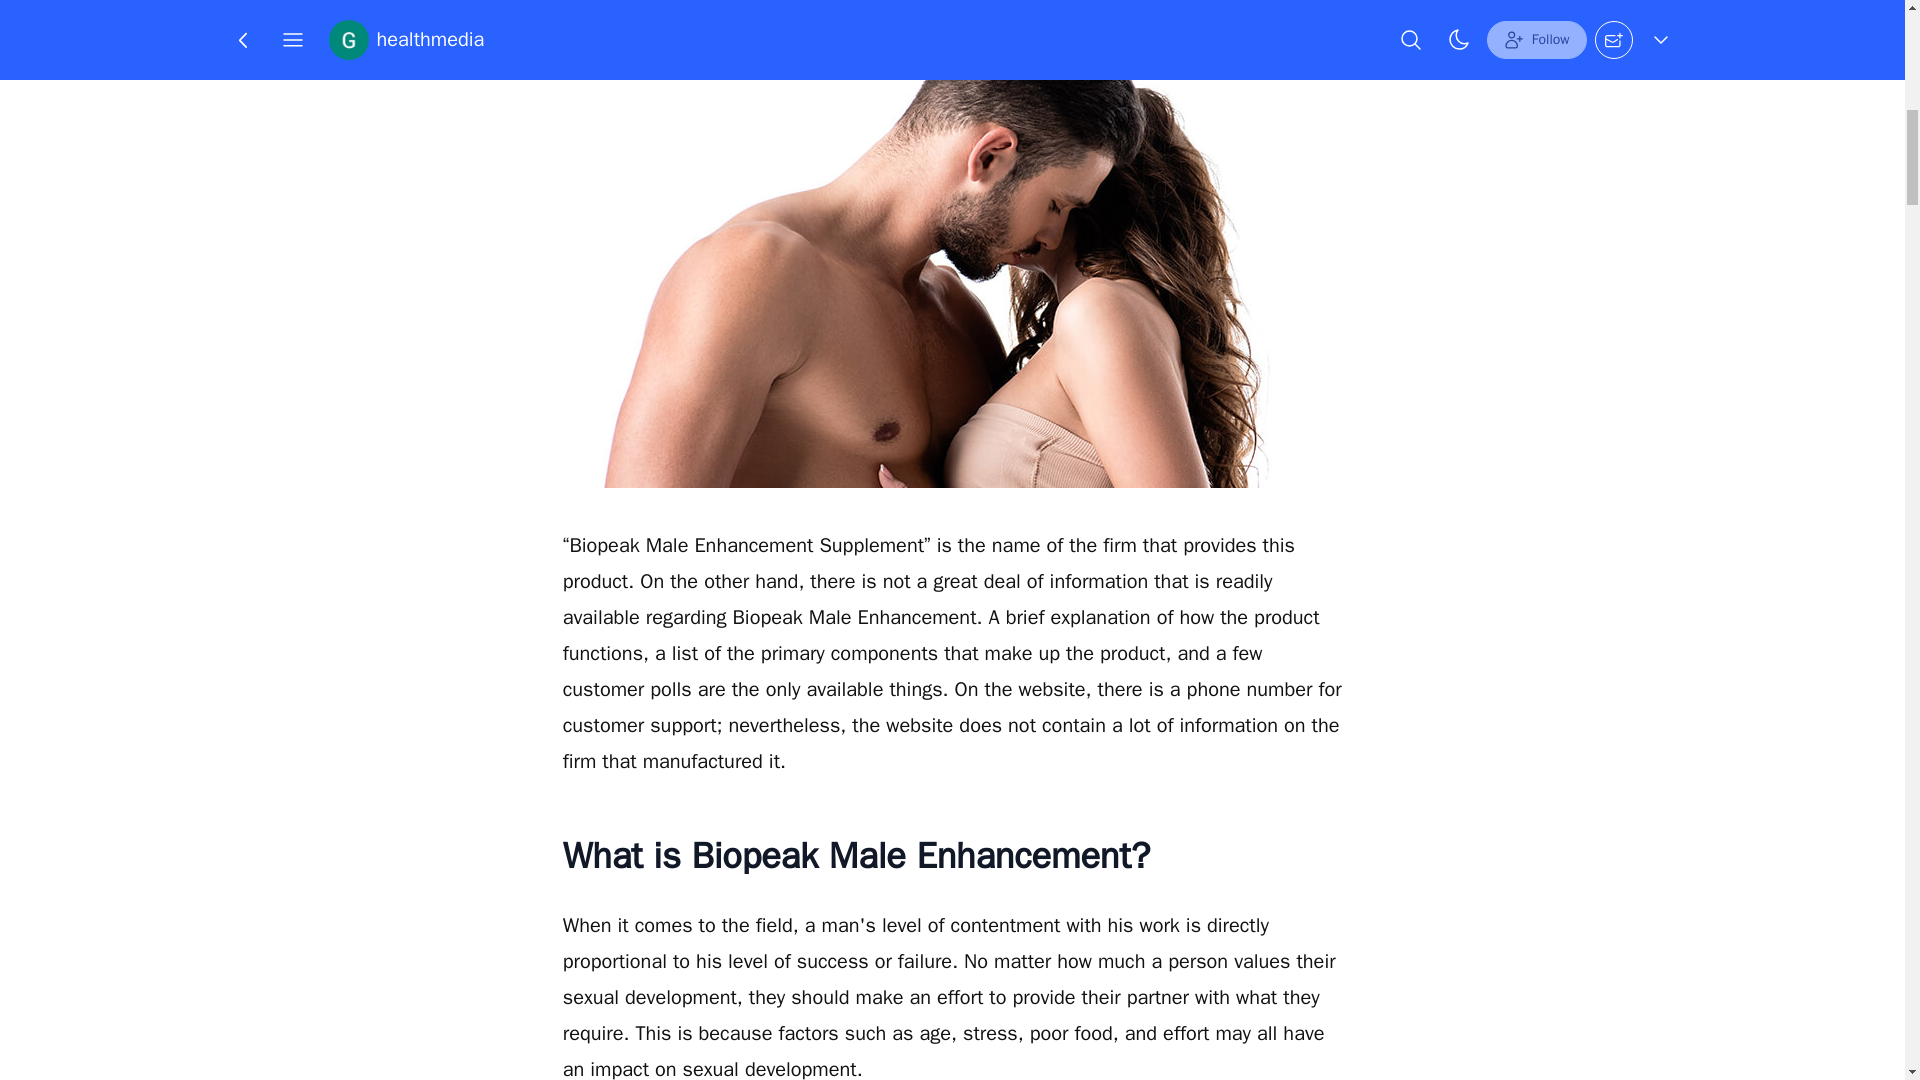  I want to click on Add Bookmark, so click(980, 31).